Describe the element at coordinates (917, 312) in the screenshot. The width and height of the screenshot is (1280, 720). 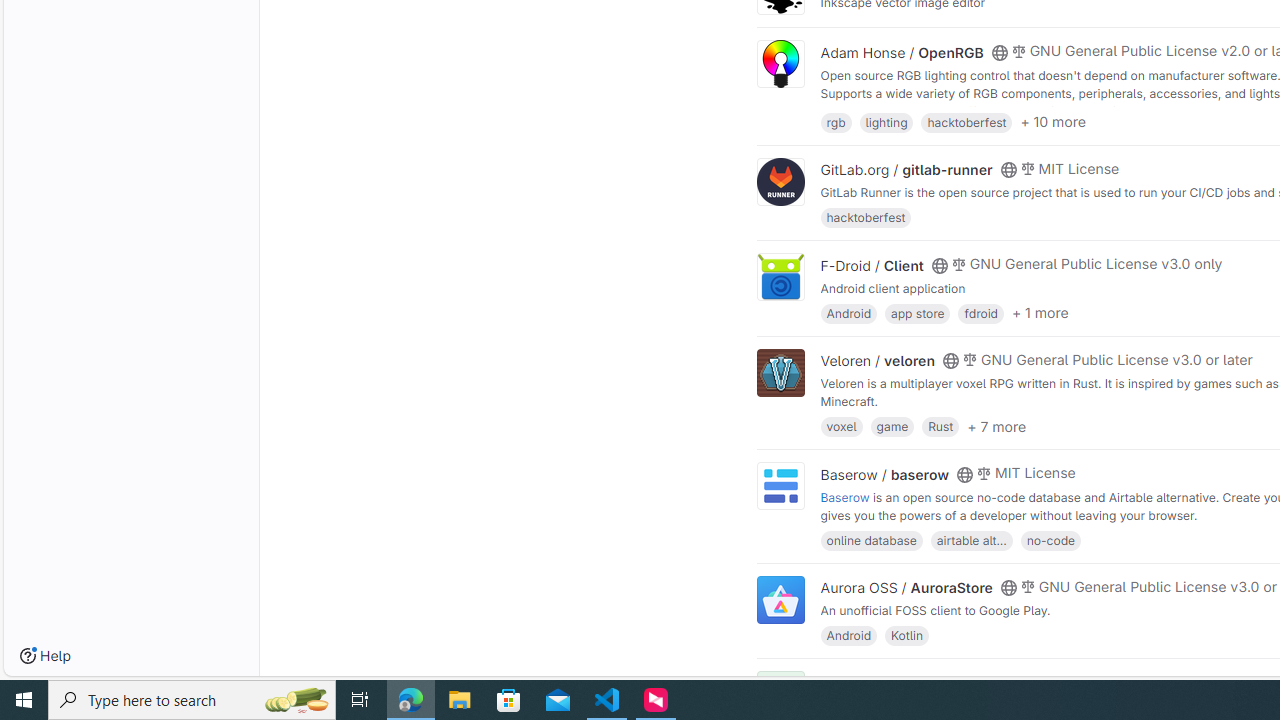
I see `app store` at that location.